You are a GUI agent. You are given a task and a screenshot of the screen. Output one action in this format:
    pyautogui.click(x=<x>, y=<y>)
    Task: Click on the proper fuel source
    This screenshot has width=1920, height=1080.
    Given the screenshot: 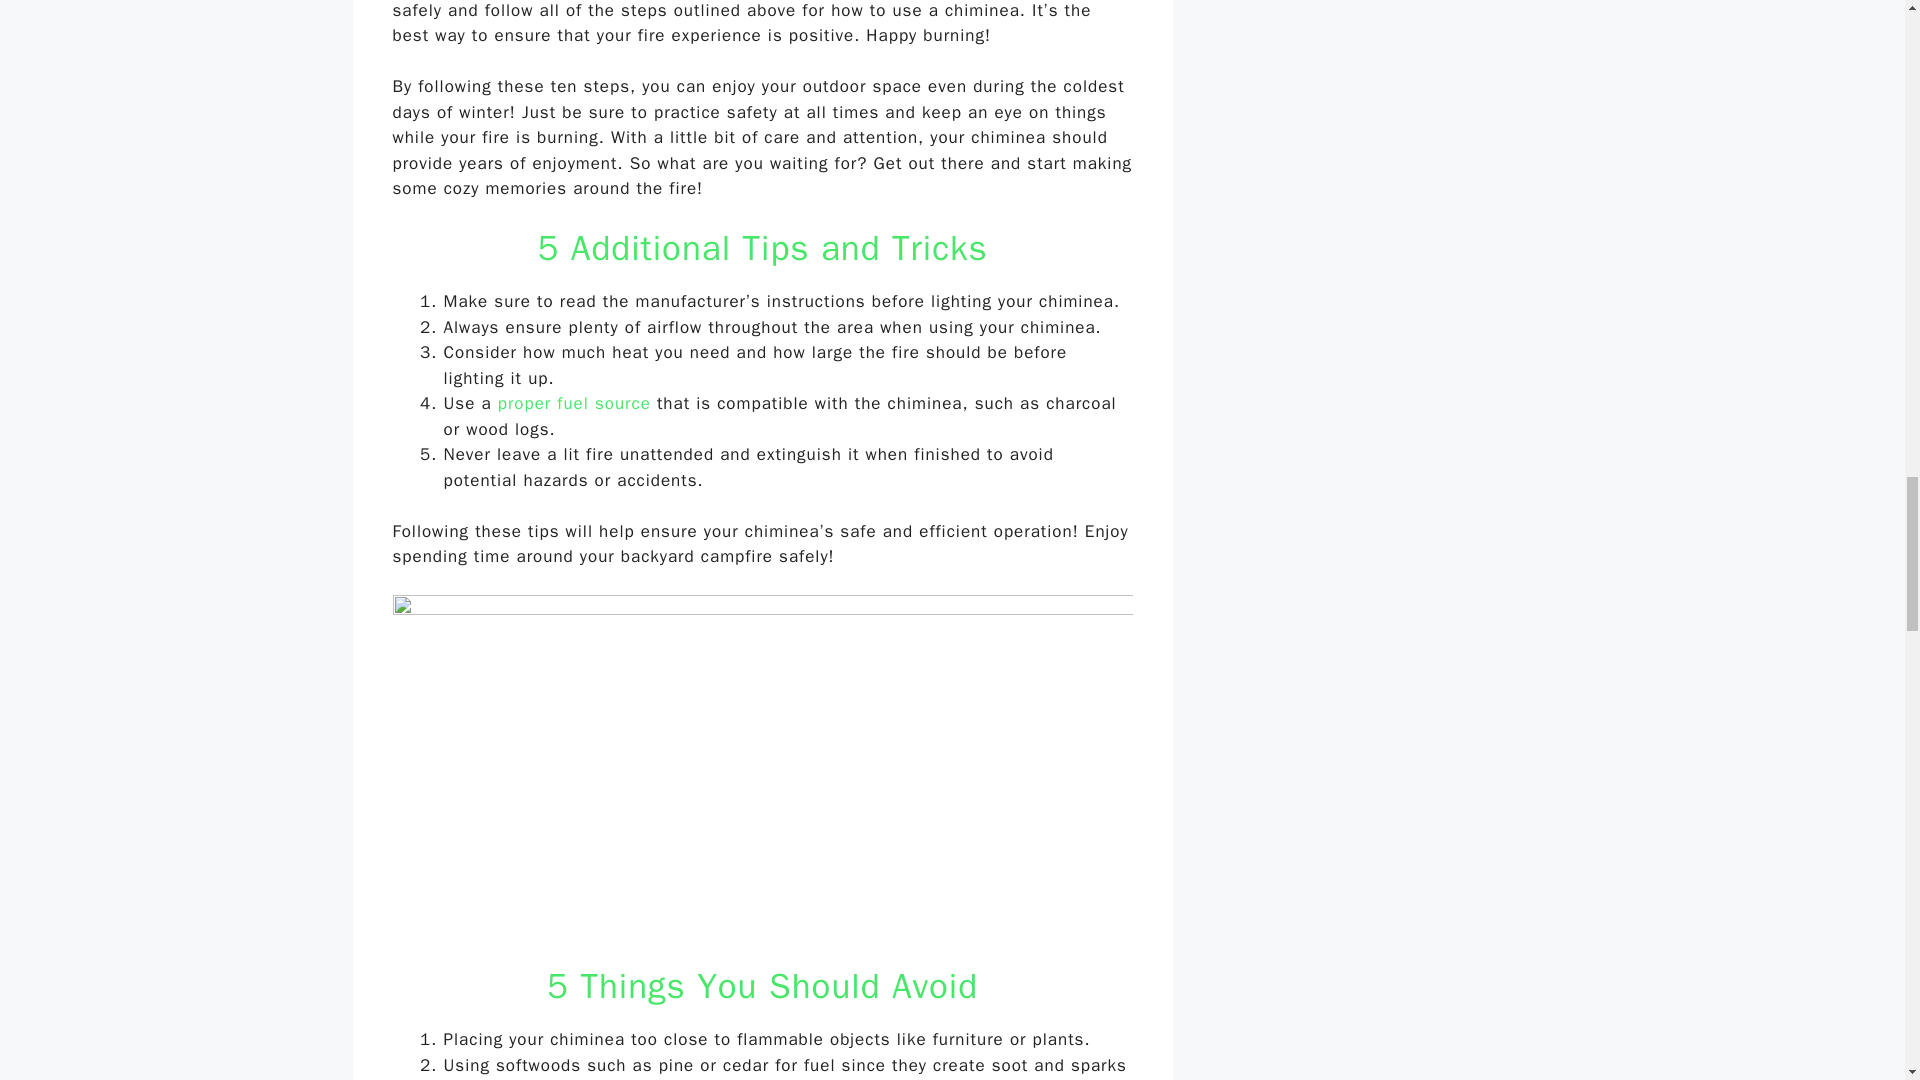 What is the action you would take?
    pyautogui.click(x=570, y=403)
    